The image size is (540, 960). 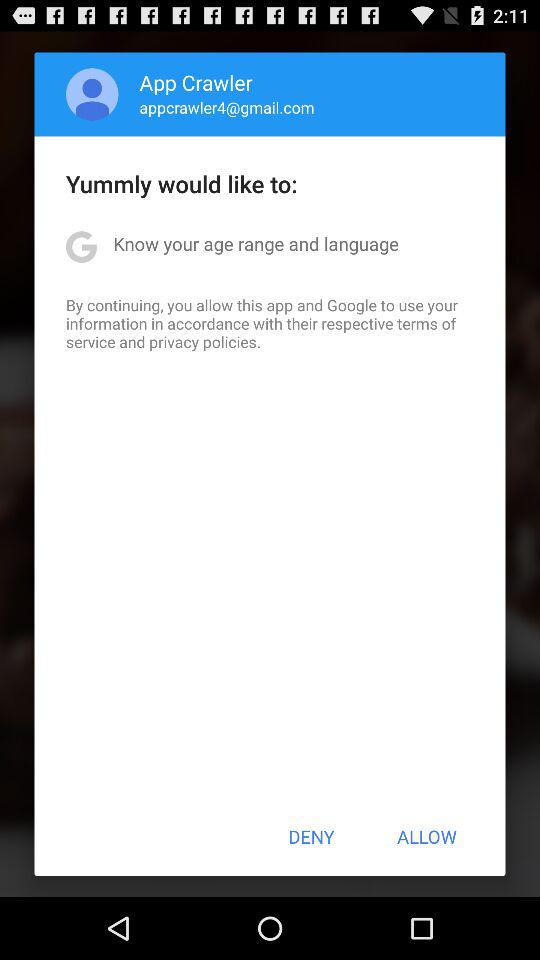 I want to click on launch the icon to the left of allow button, so click(x=311, y=836).